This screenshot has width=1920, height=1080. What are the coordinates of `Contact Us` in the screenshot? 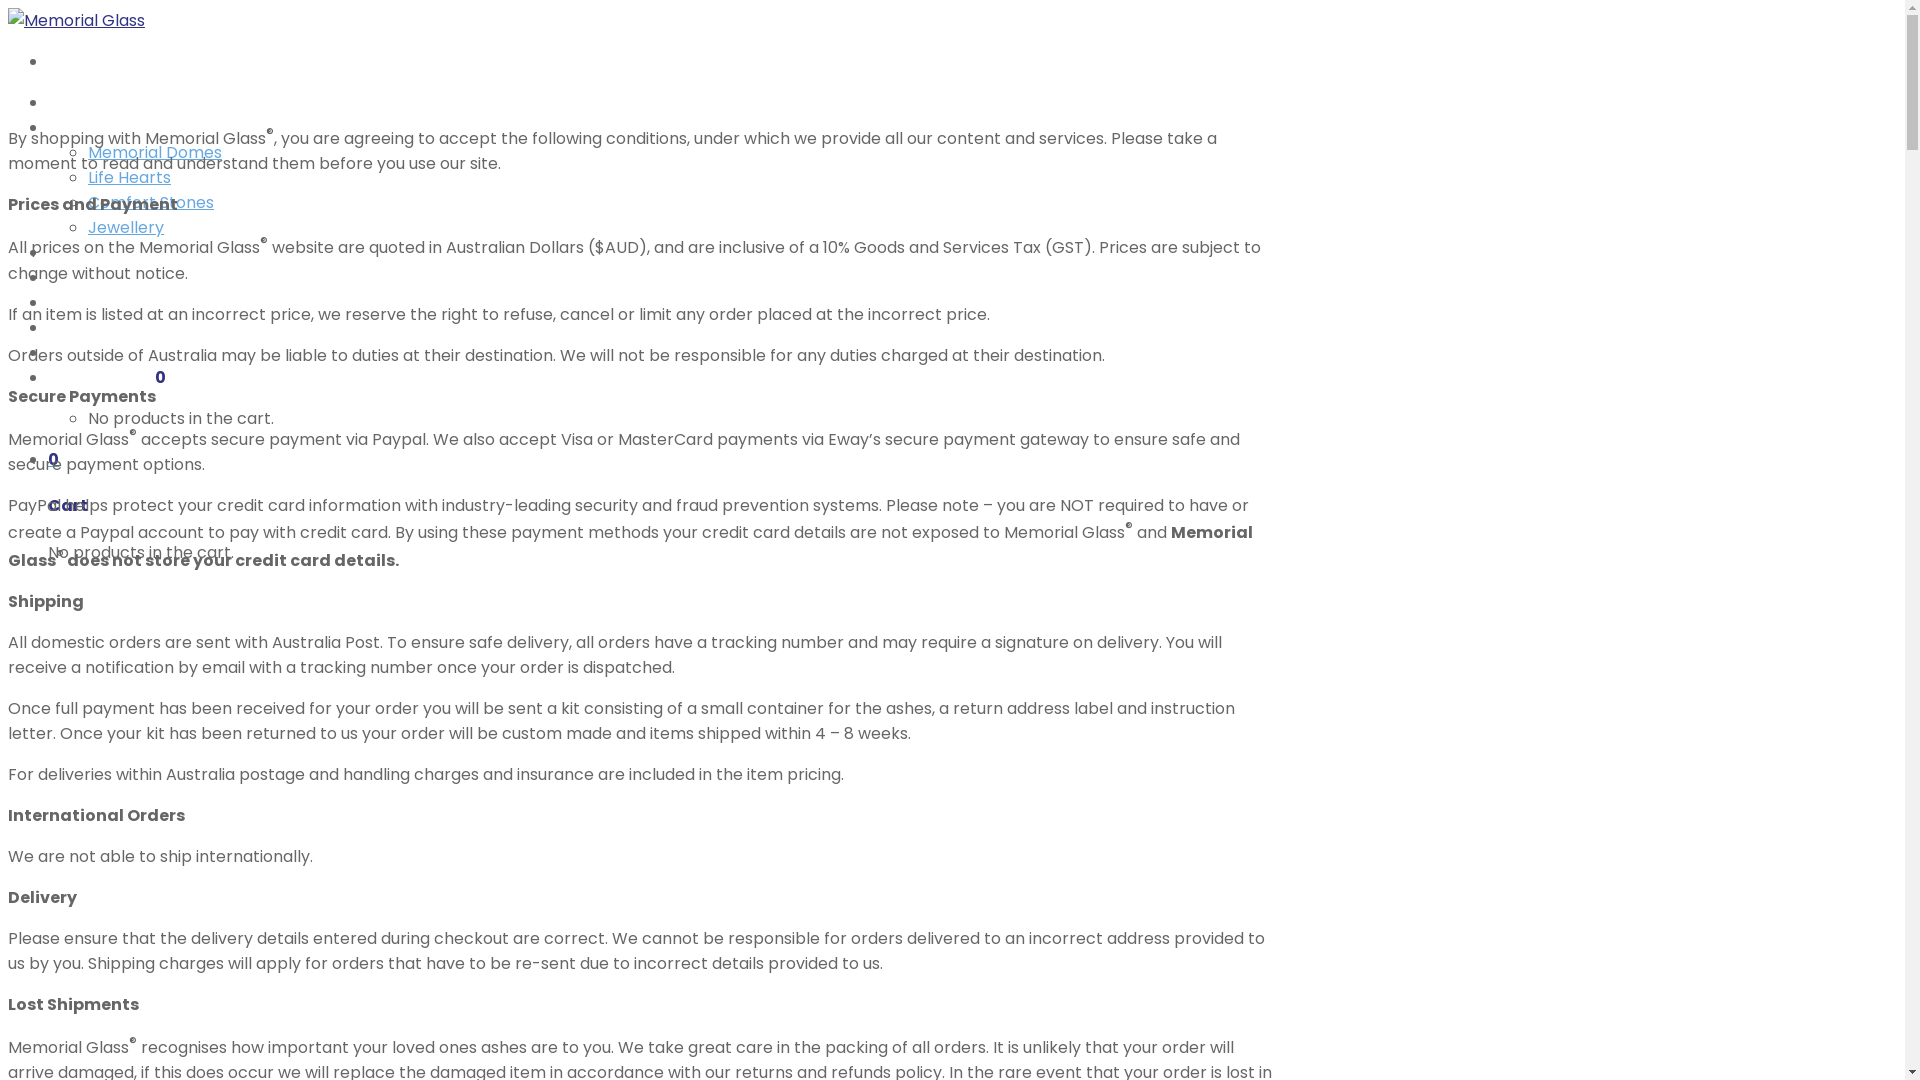 It's located at (96, 328).